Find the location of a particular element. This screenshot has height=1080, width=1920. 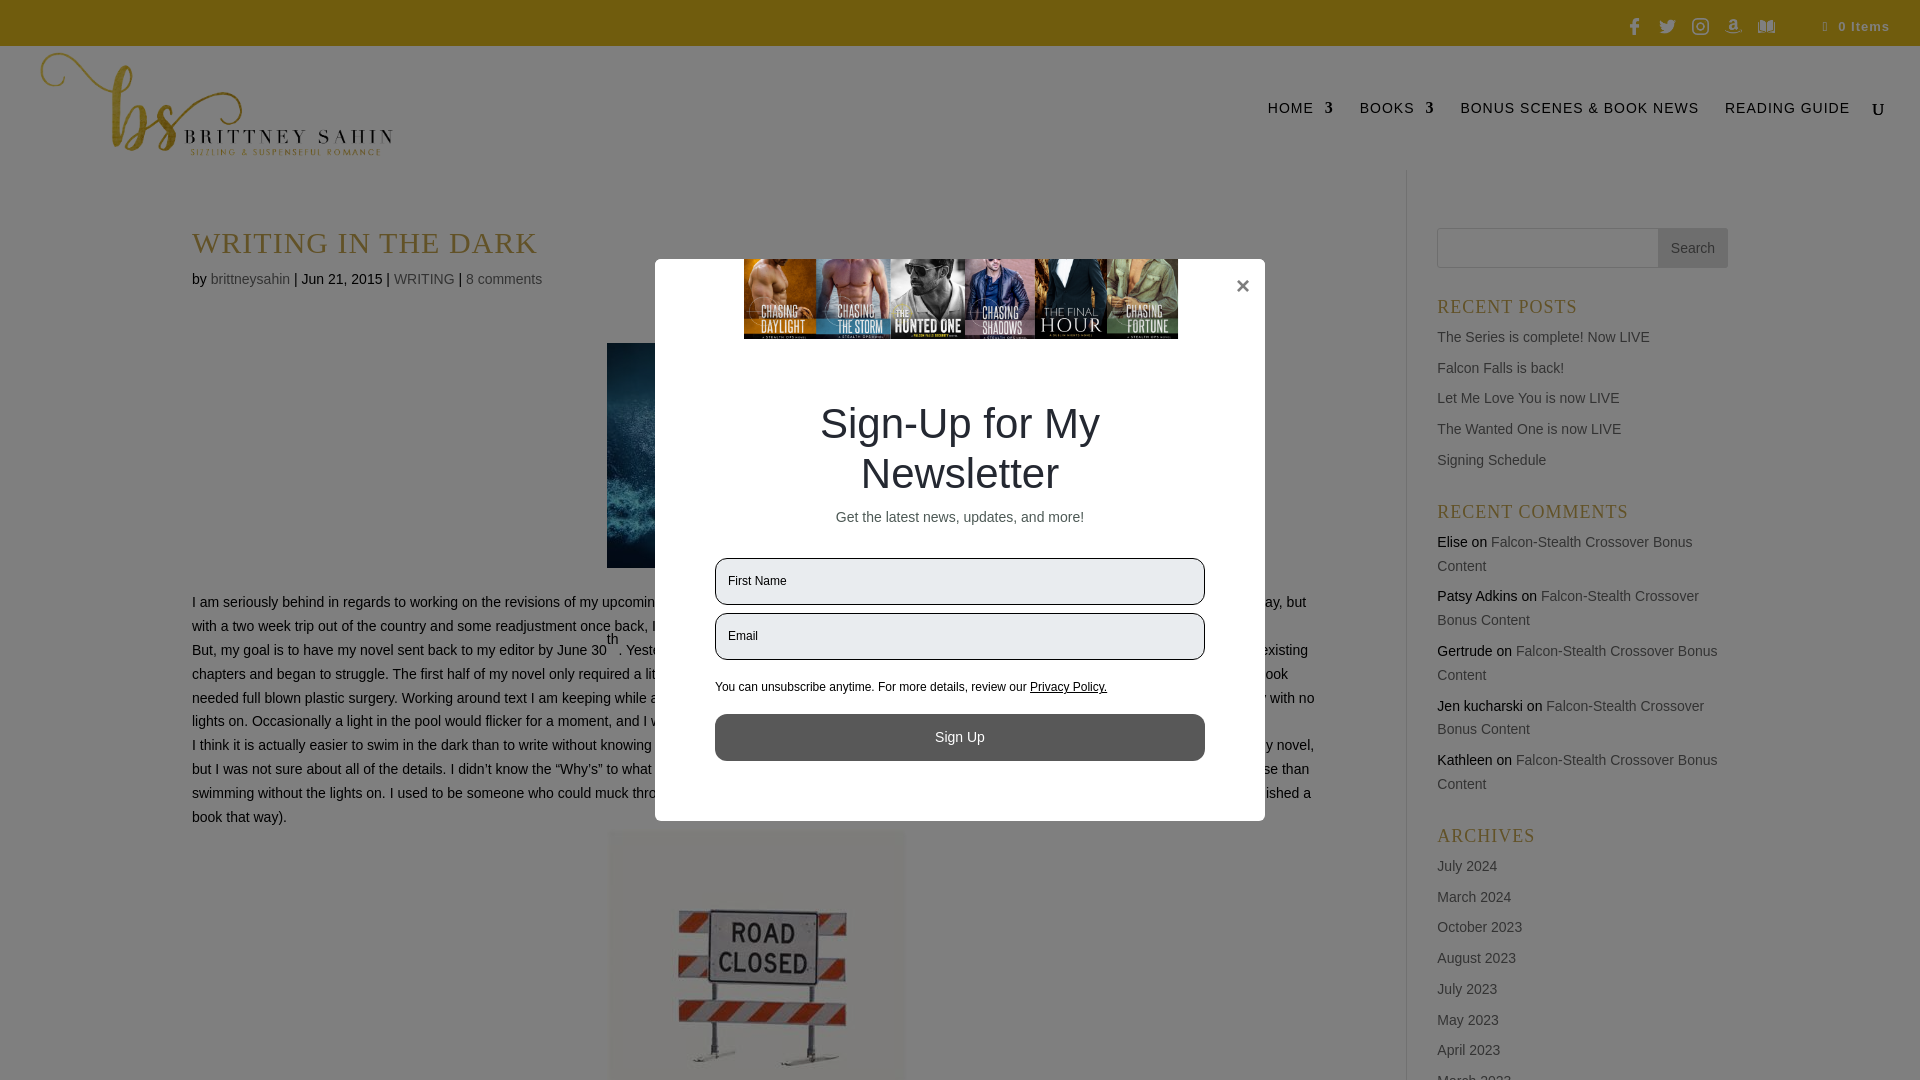

BOOKS is located at coordinates (1396, 135).